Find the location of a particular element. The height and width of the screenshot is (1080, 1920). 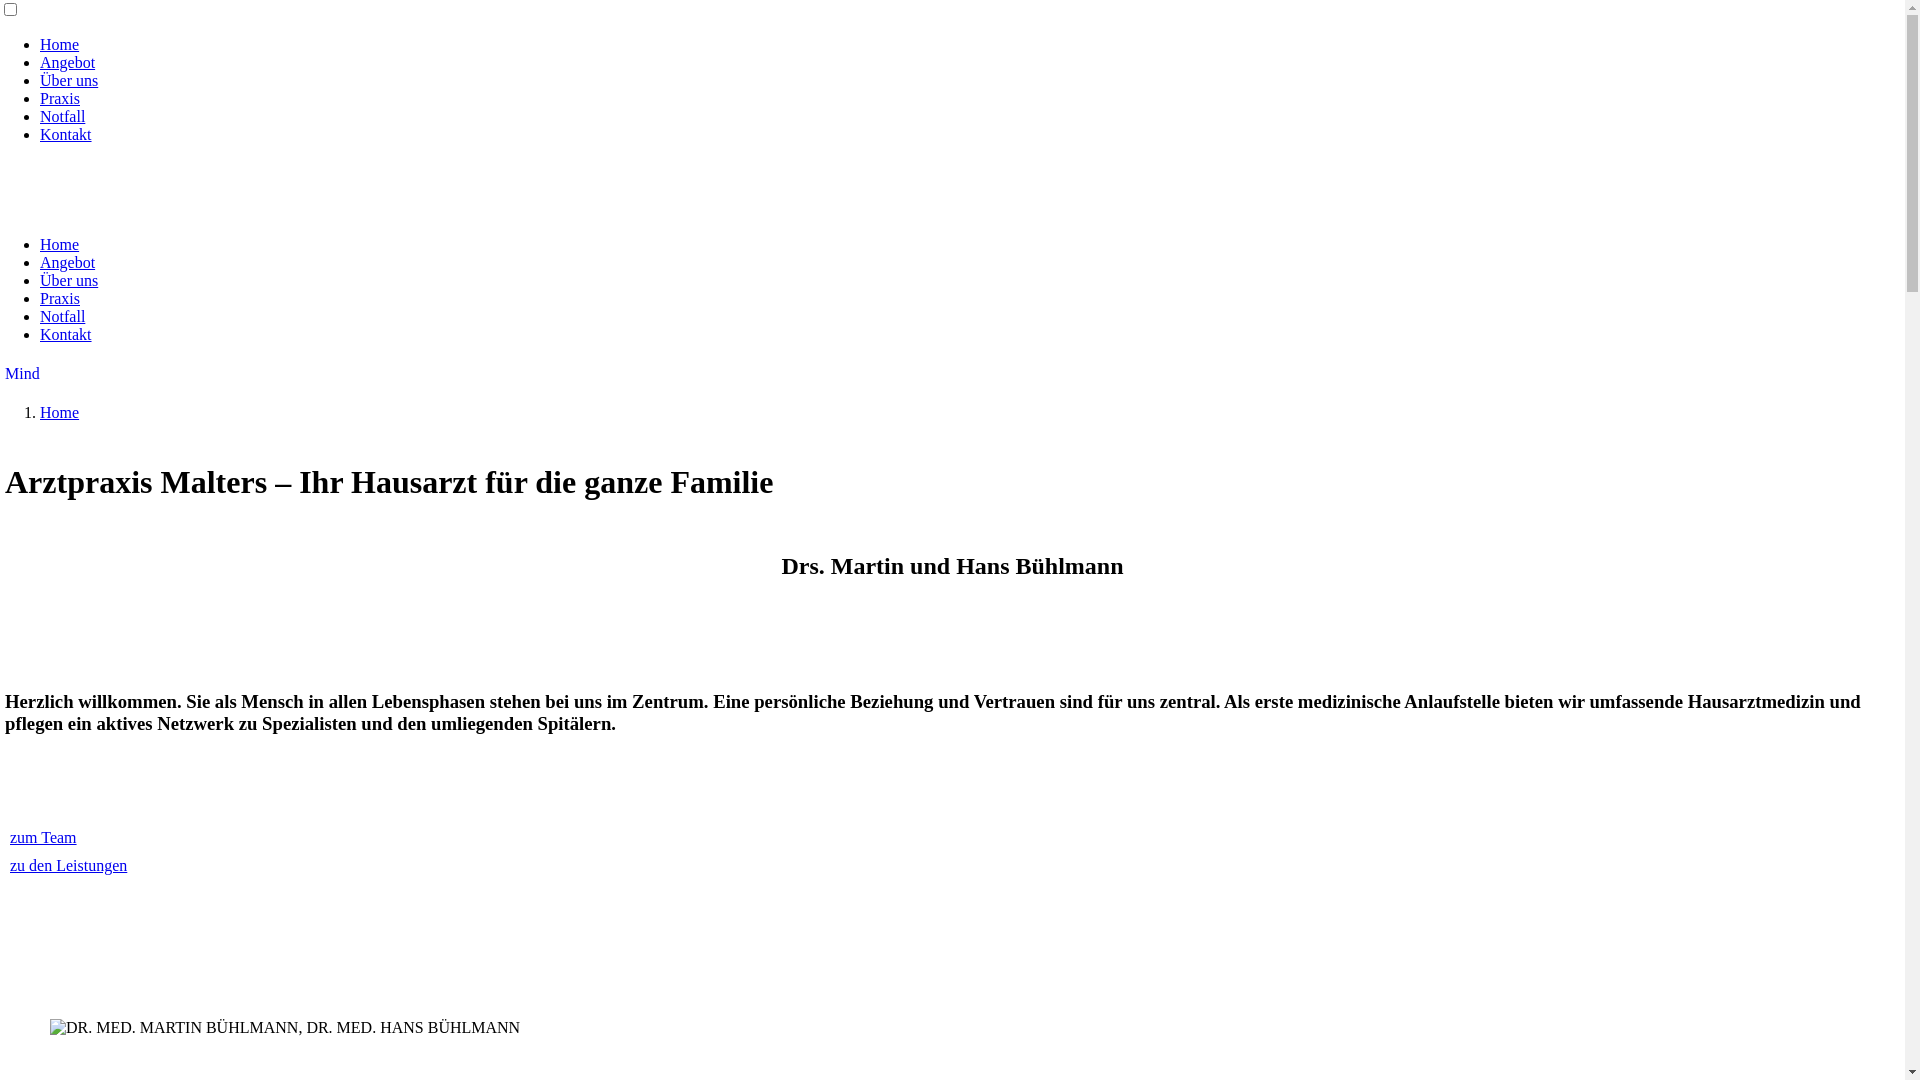

Praxis is located at coordinates (60, 298).